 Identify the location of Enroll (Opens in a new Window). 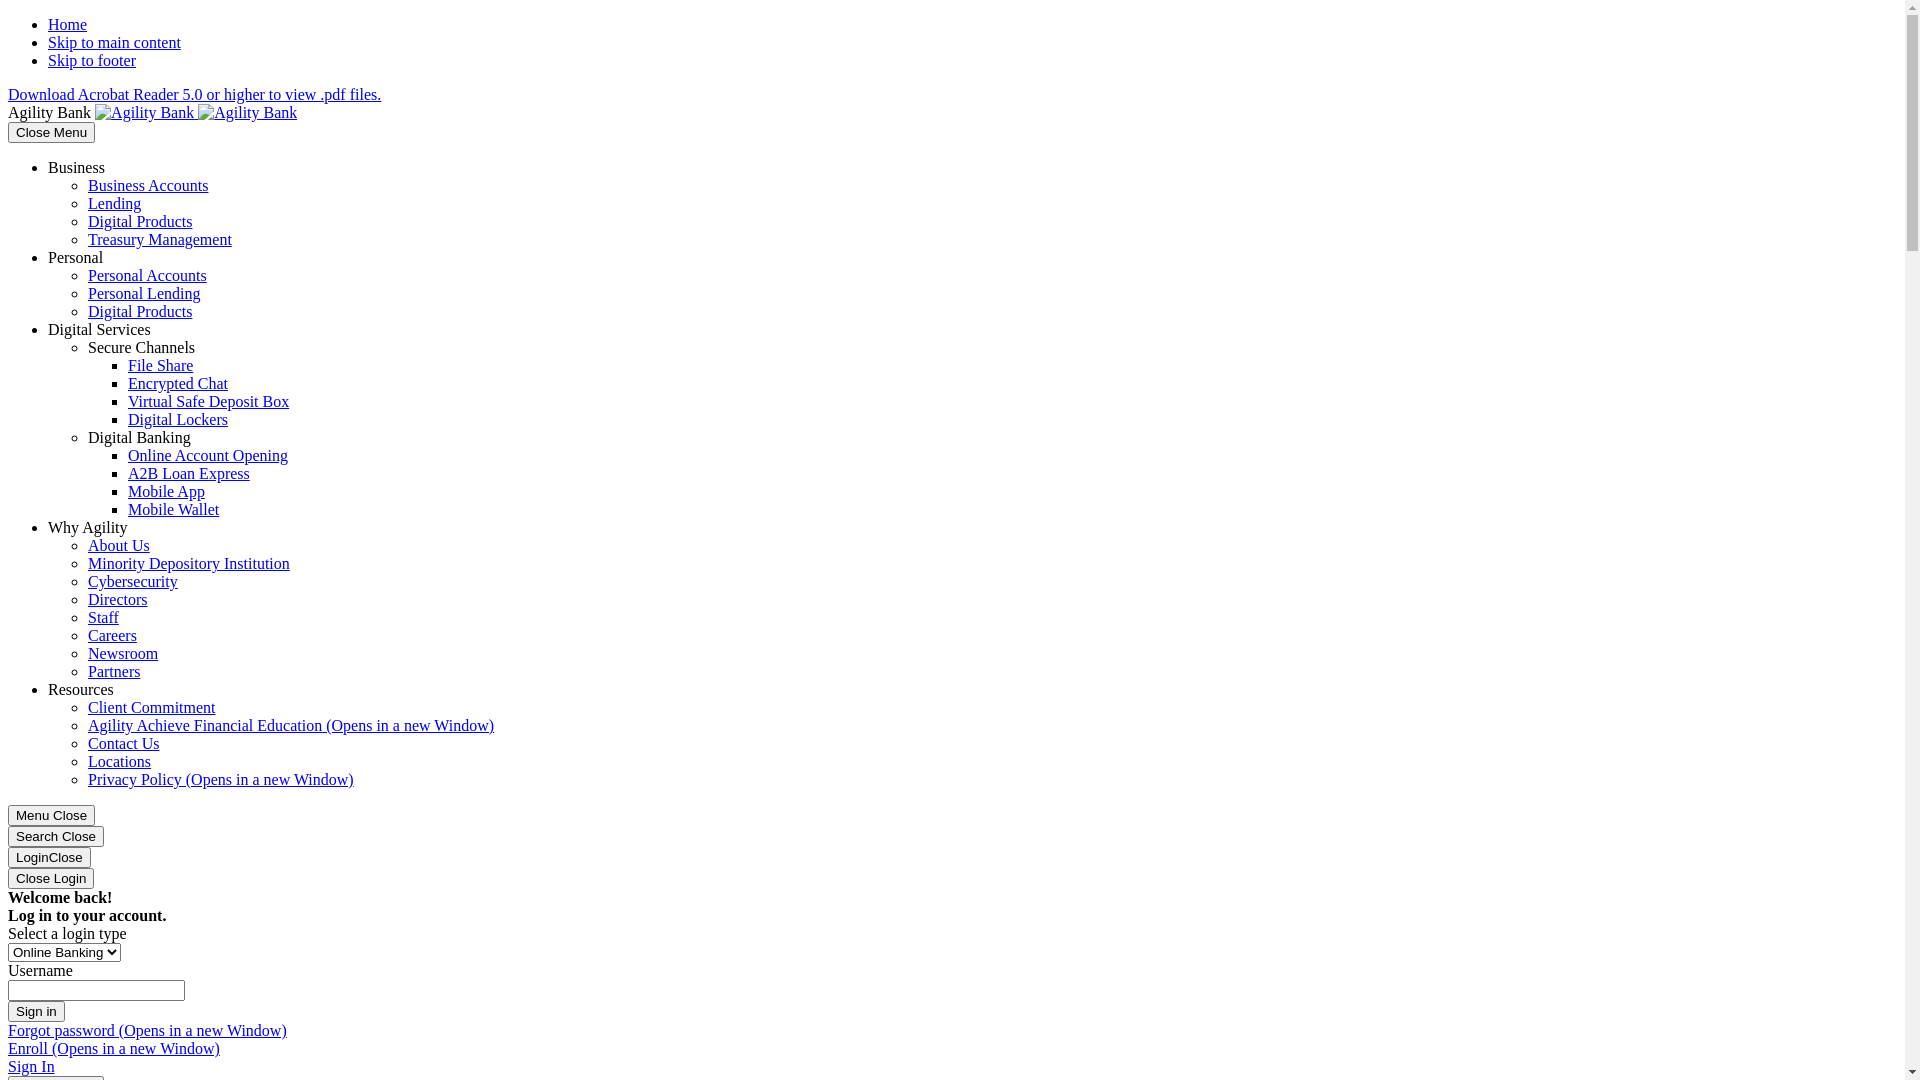
(114, 1048).